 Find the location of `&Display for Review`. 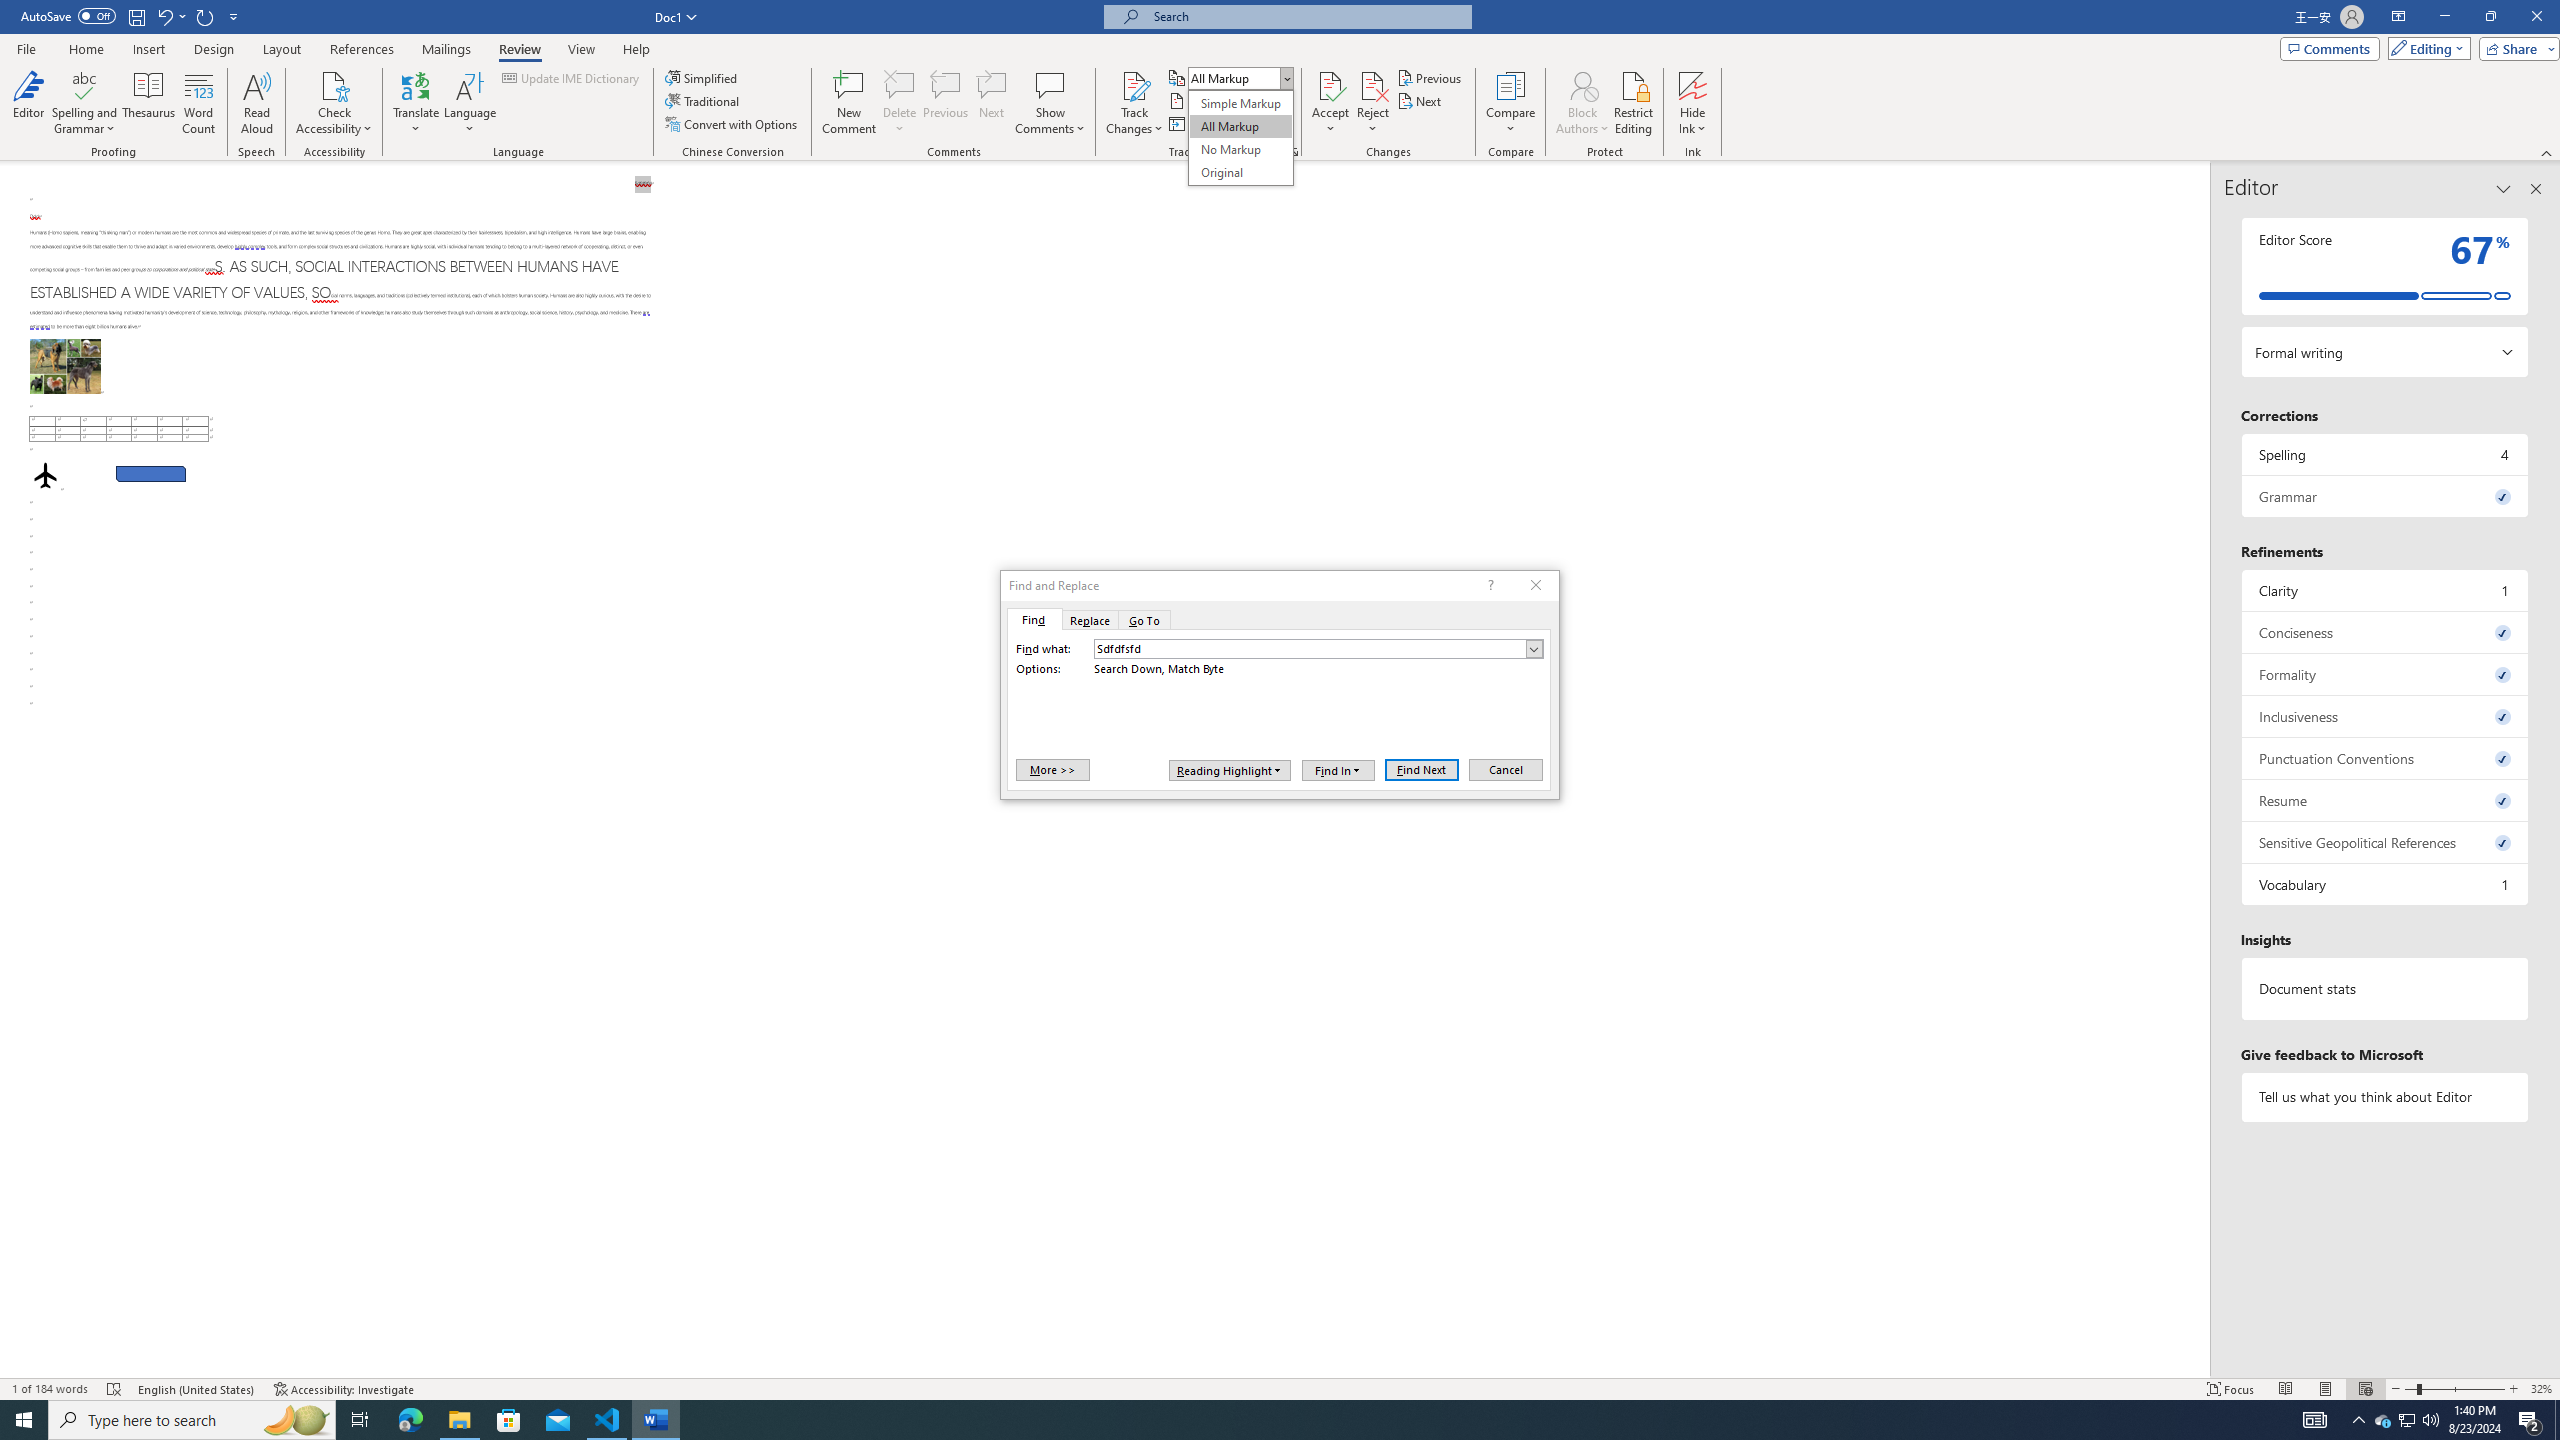

&Display for Review is located at coordinates (1240, 137).